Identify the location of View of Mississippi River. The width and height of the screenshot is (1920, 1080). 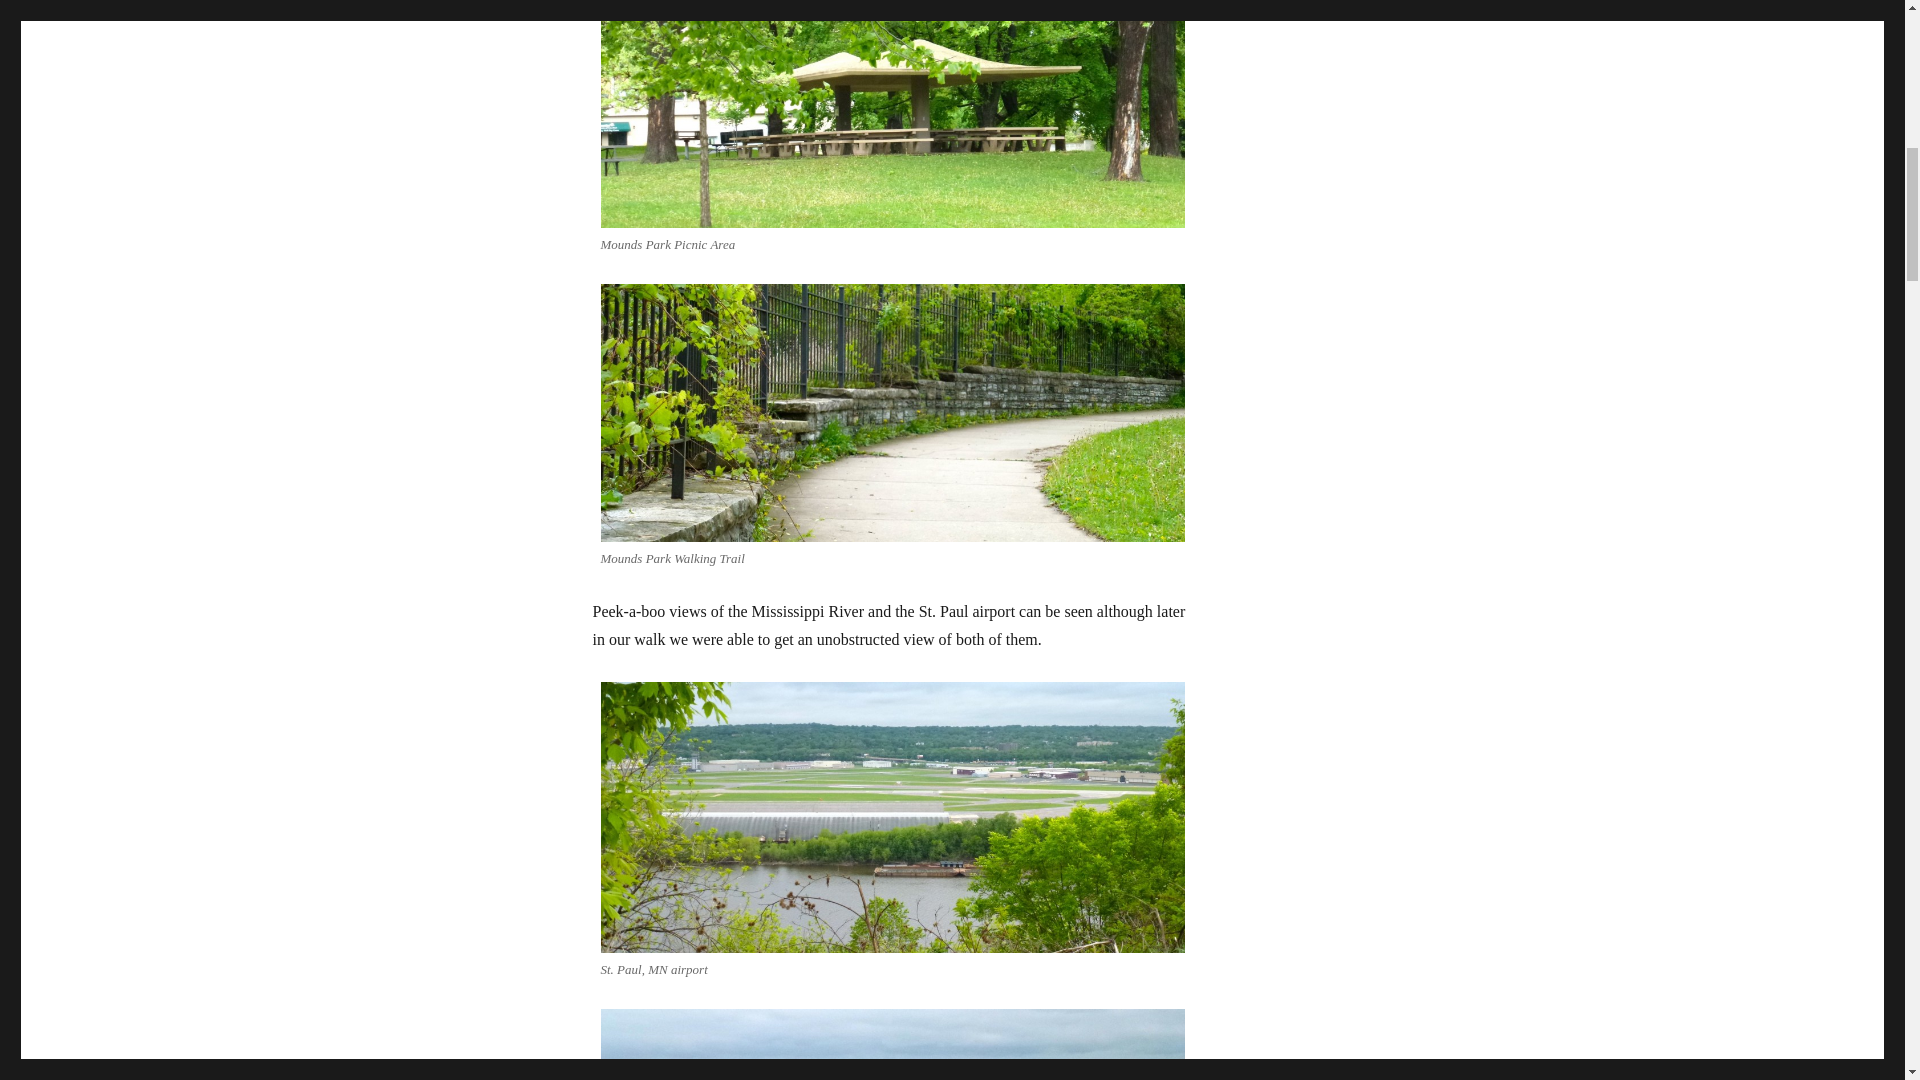
(892, 1044).